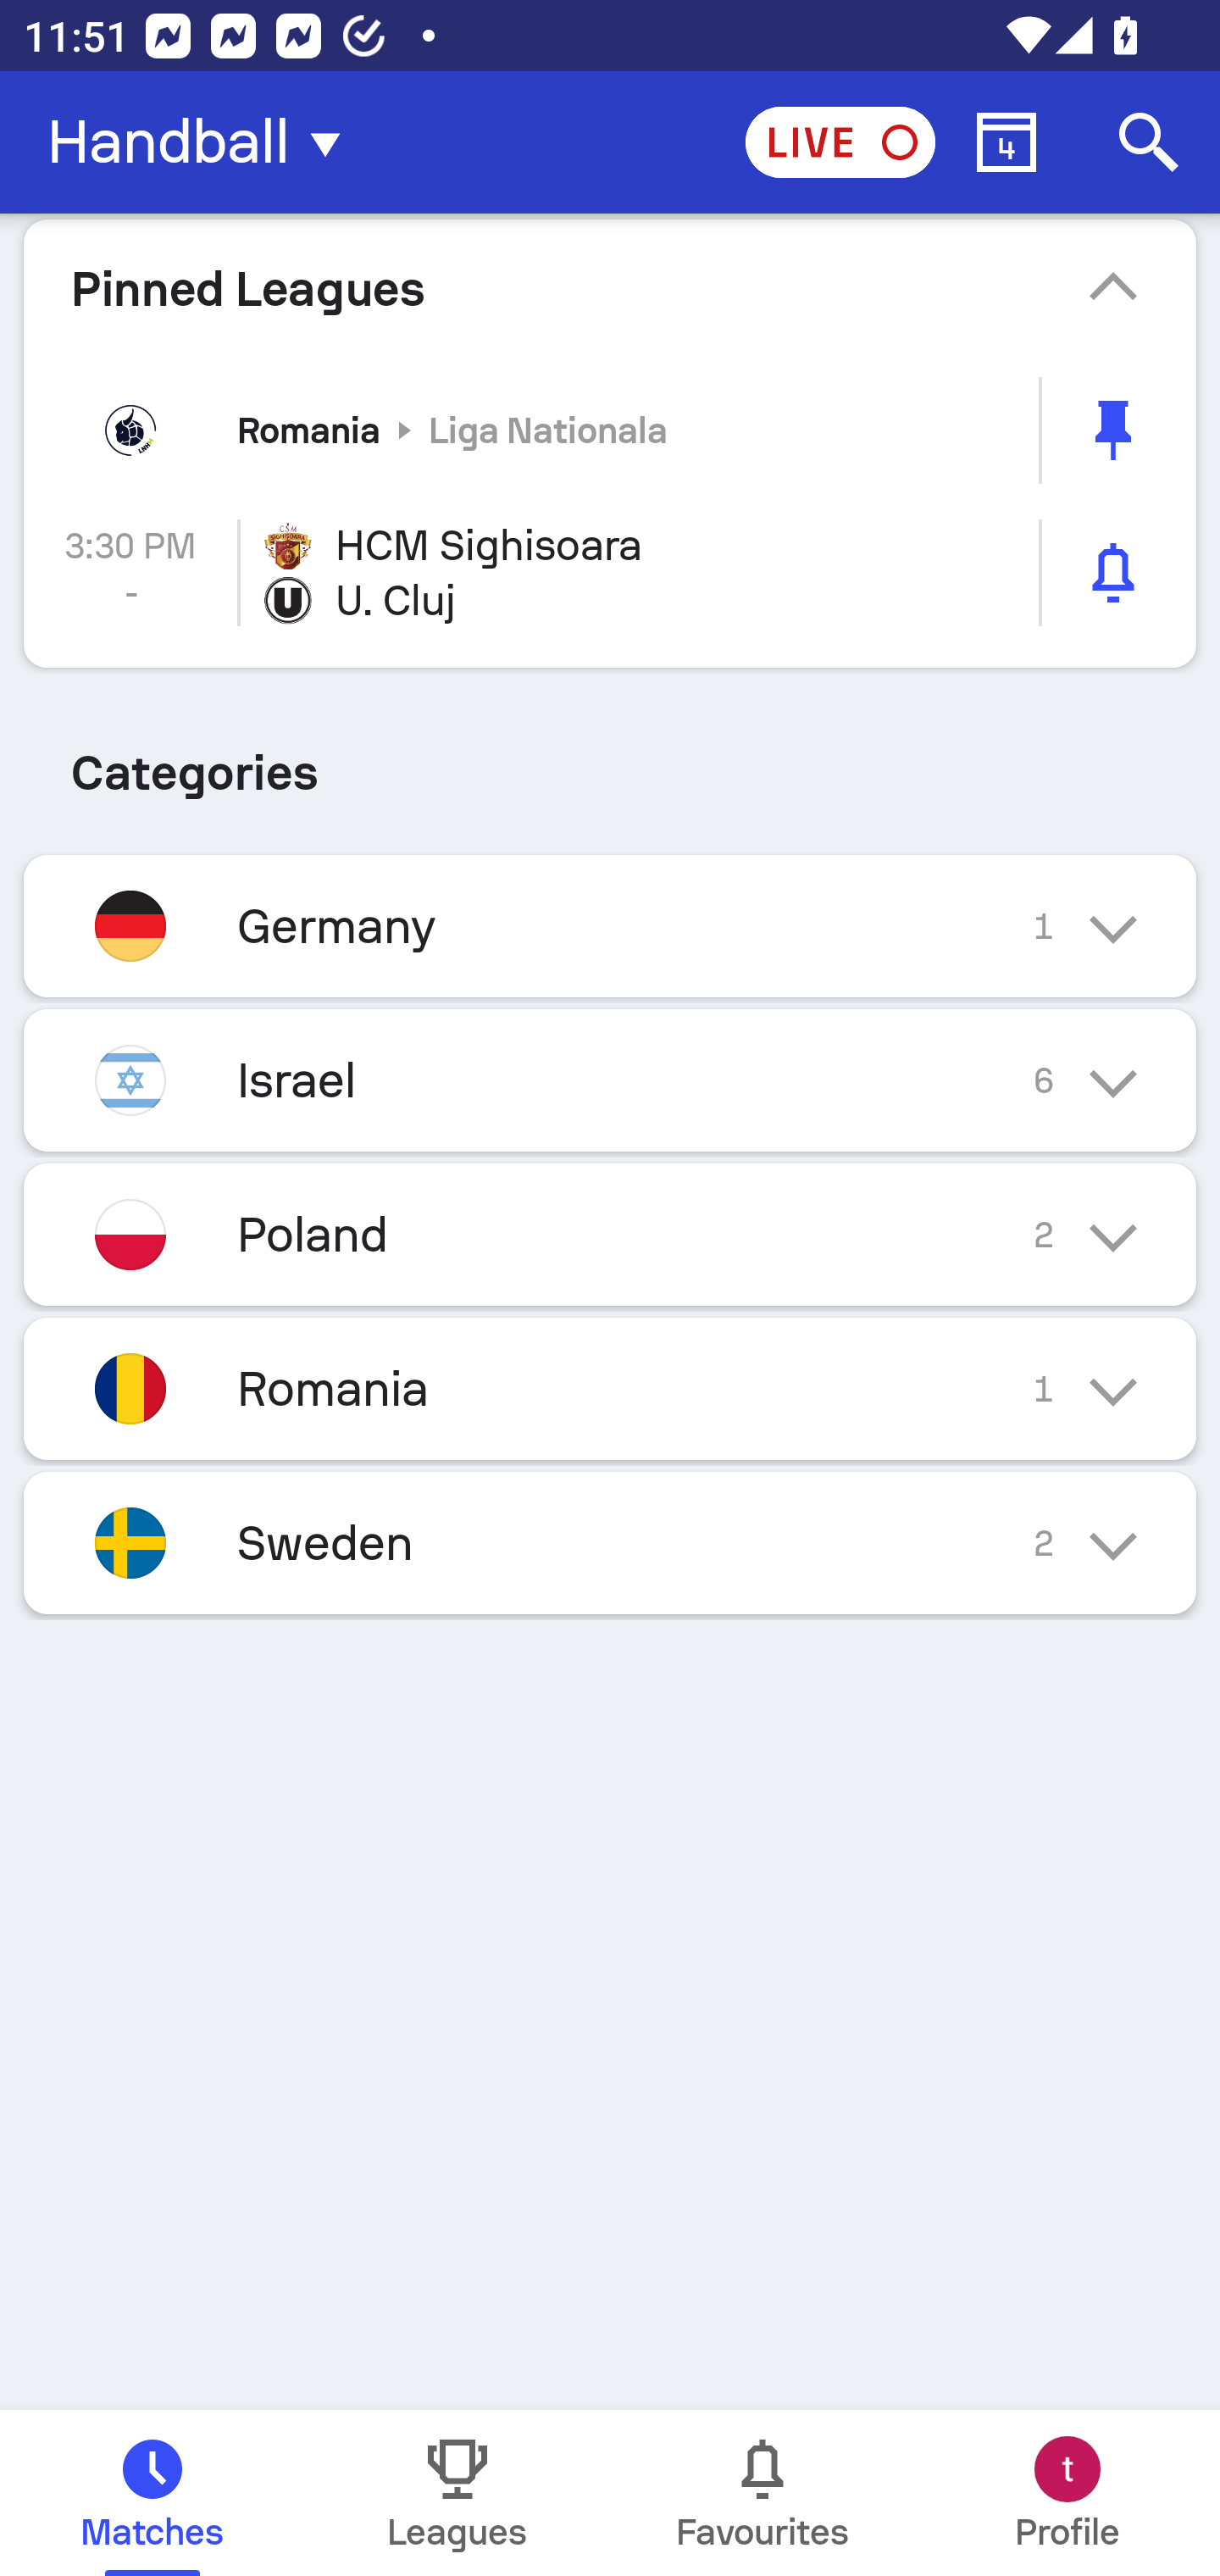  What do you see at coordinates (610, 1390) in the screenshot?
I see `Romania 1` at bounding box center [610, 1390].